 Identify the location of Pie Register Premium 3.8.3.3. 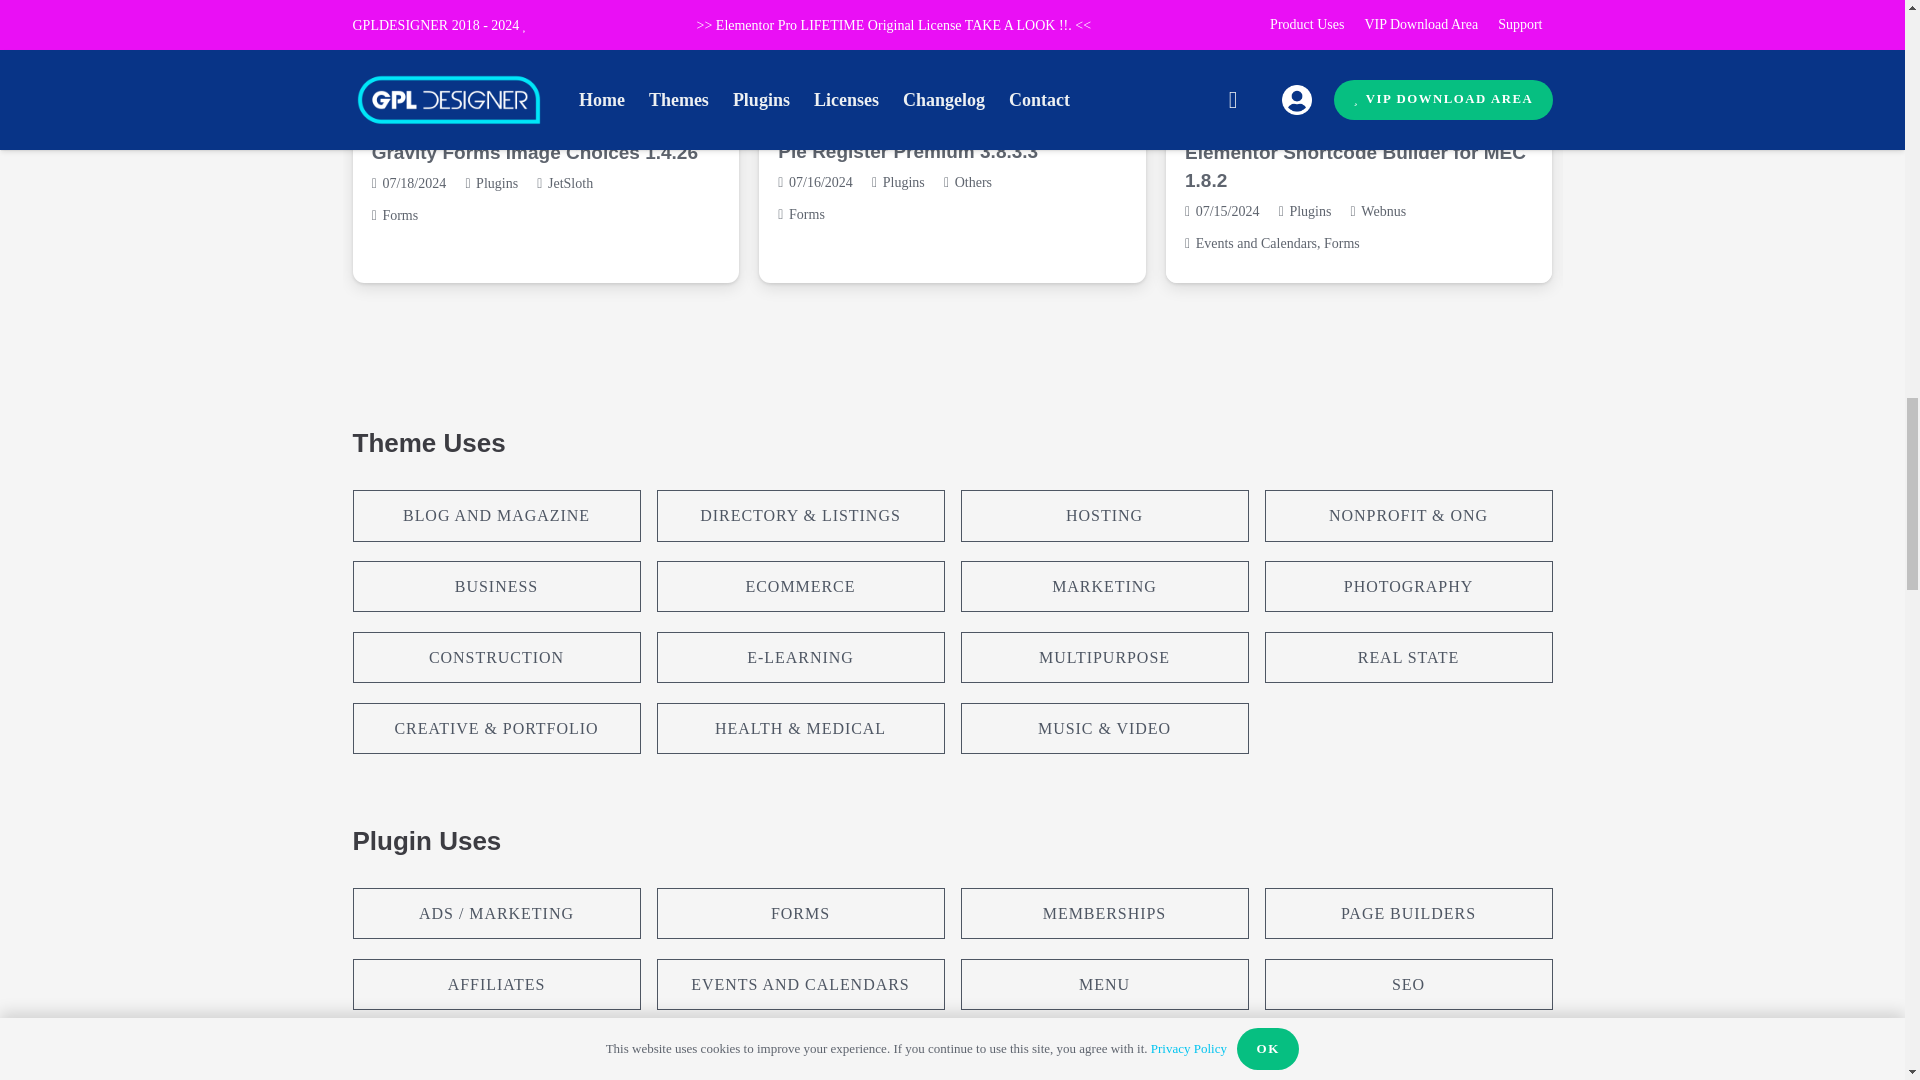
(908, 152).